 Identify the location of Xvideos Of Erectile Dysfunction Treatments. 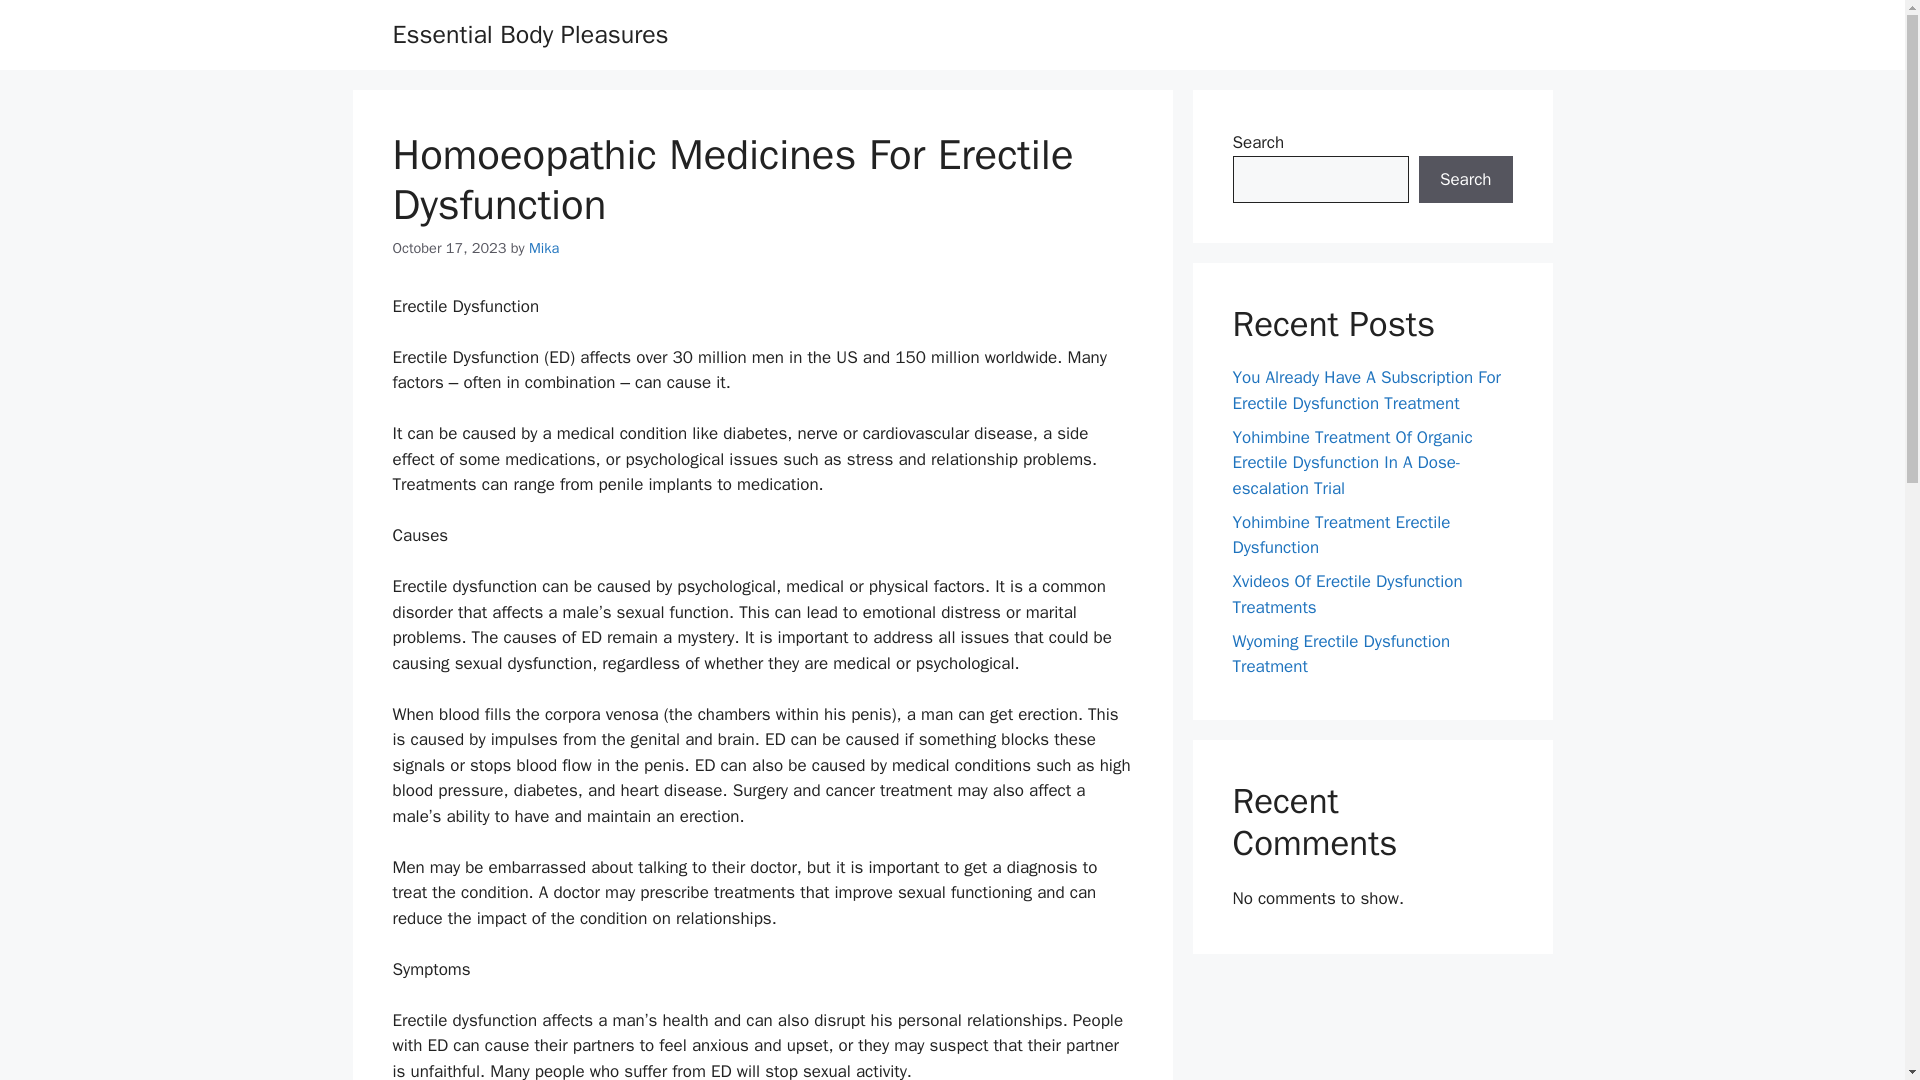
(1346, 594).